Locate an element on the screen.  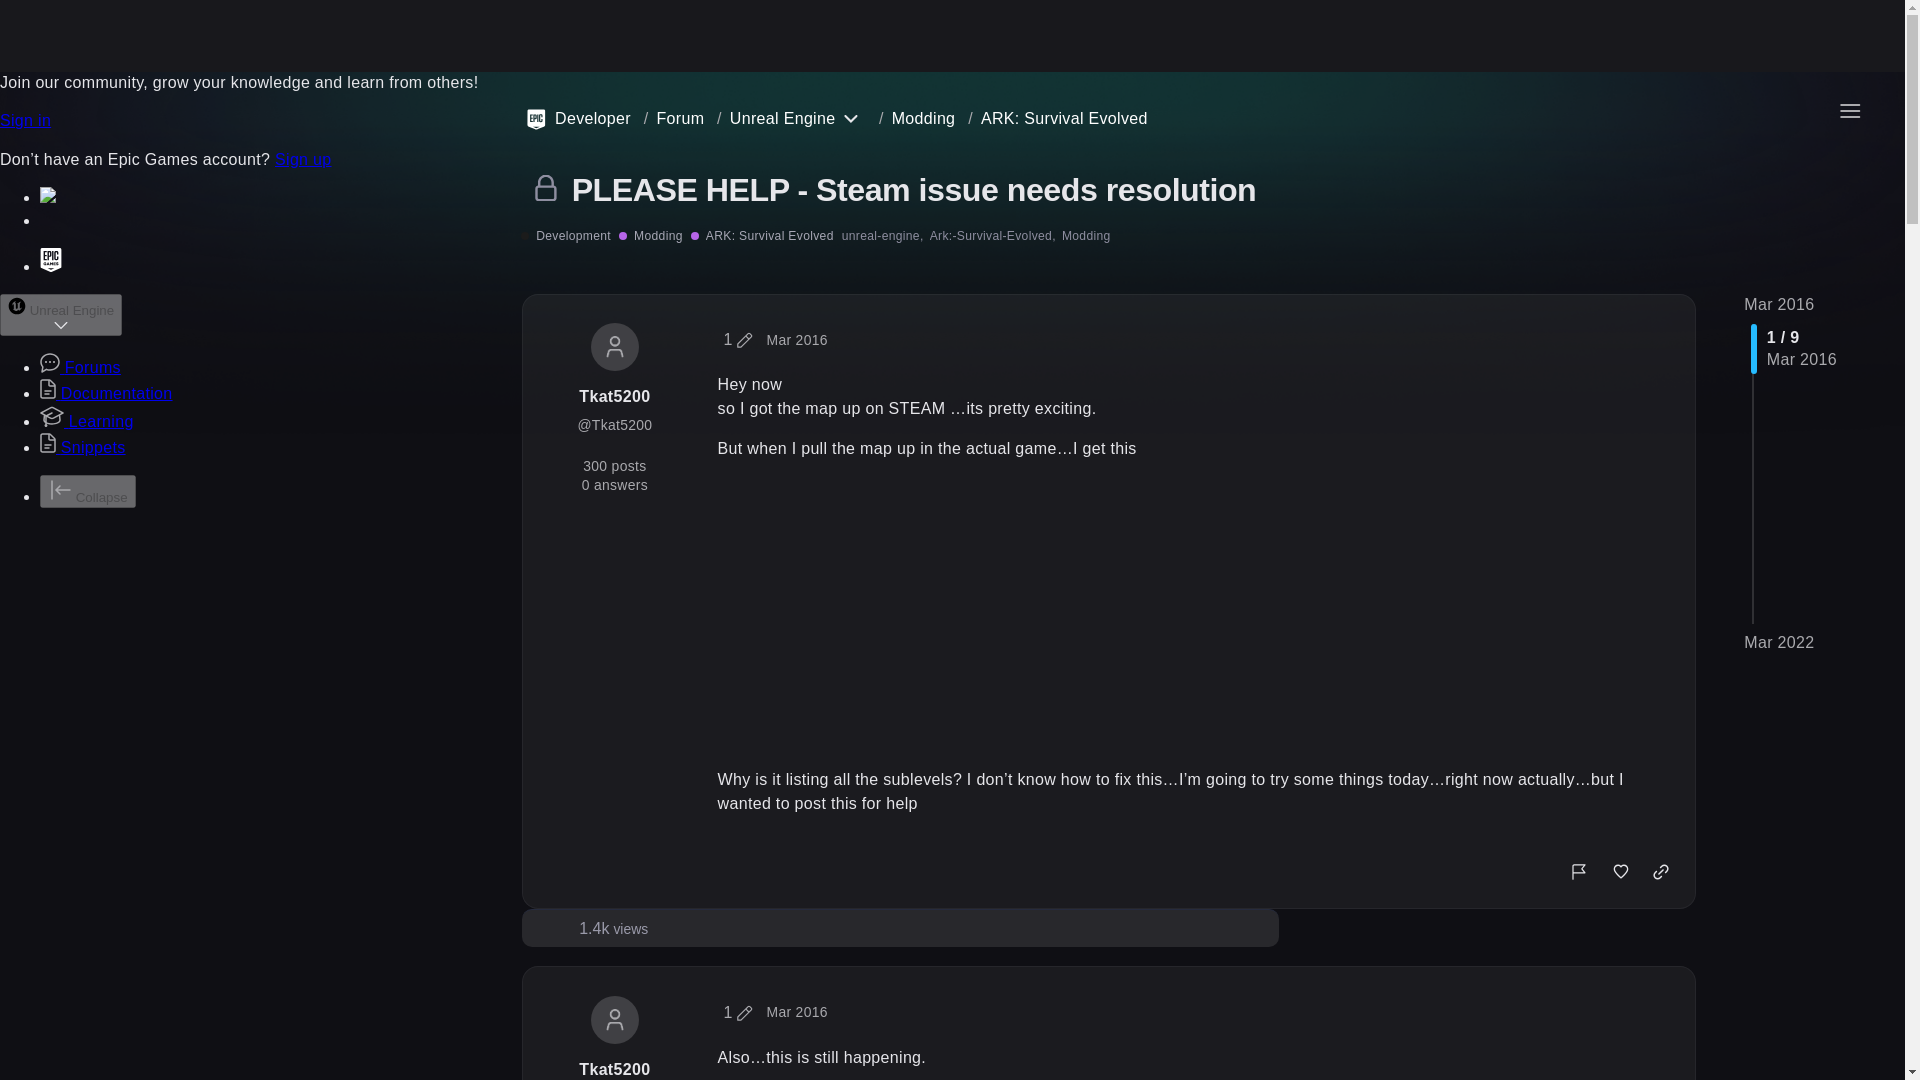
Tkat5200 is located at coordinates (614, 396).